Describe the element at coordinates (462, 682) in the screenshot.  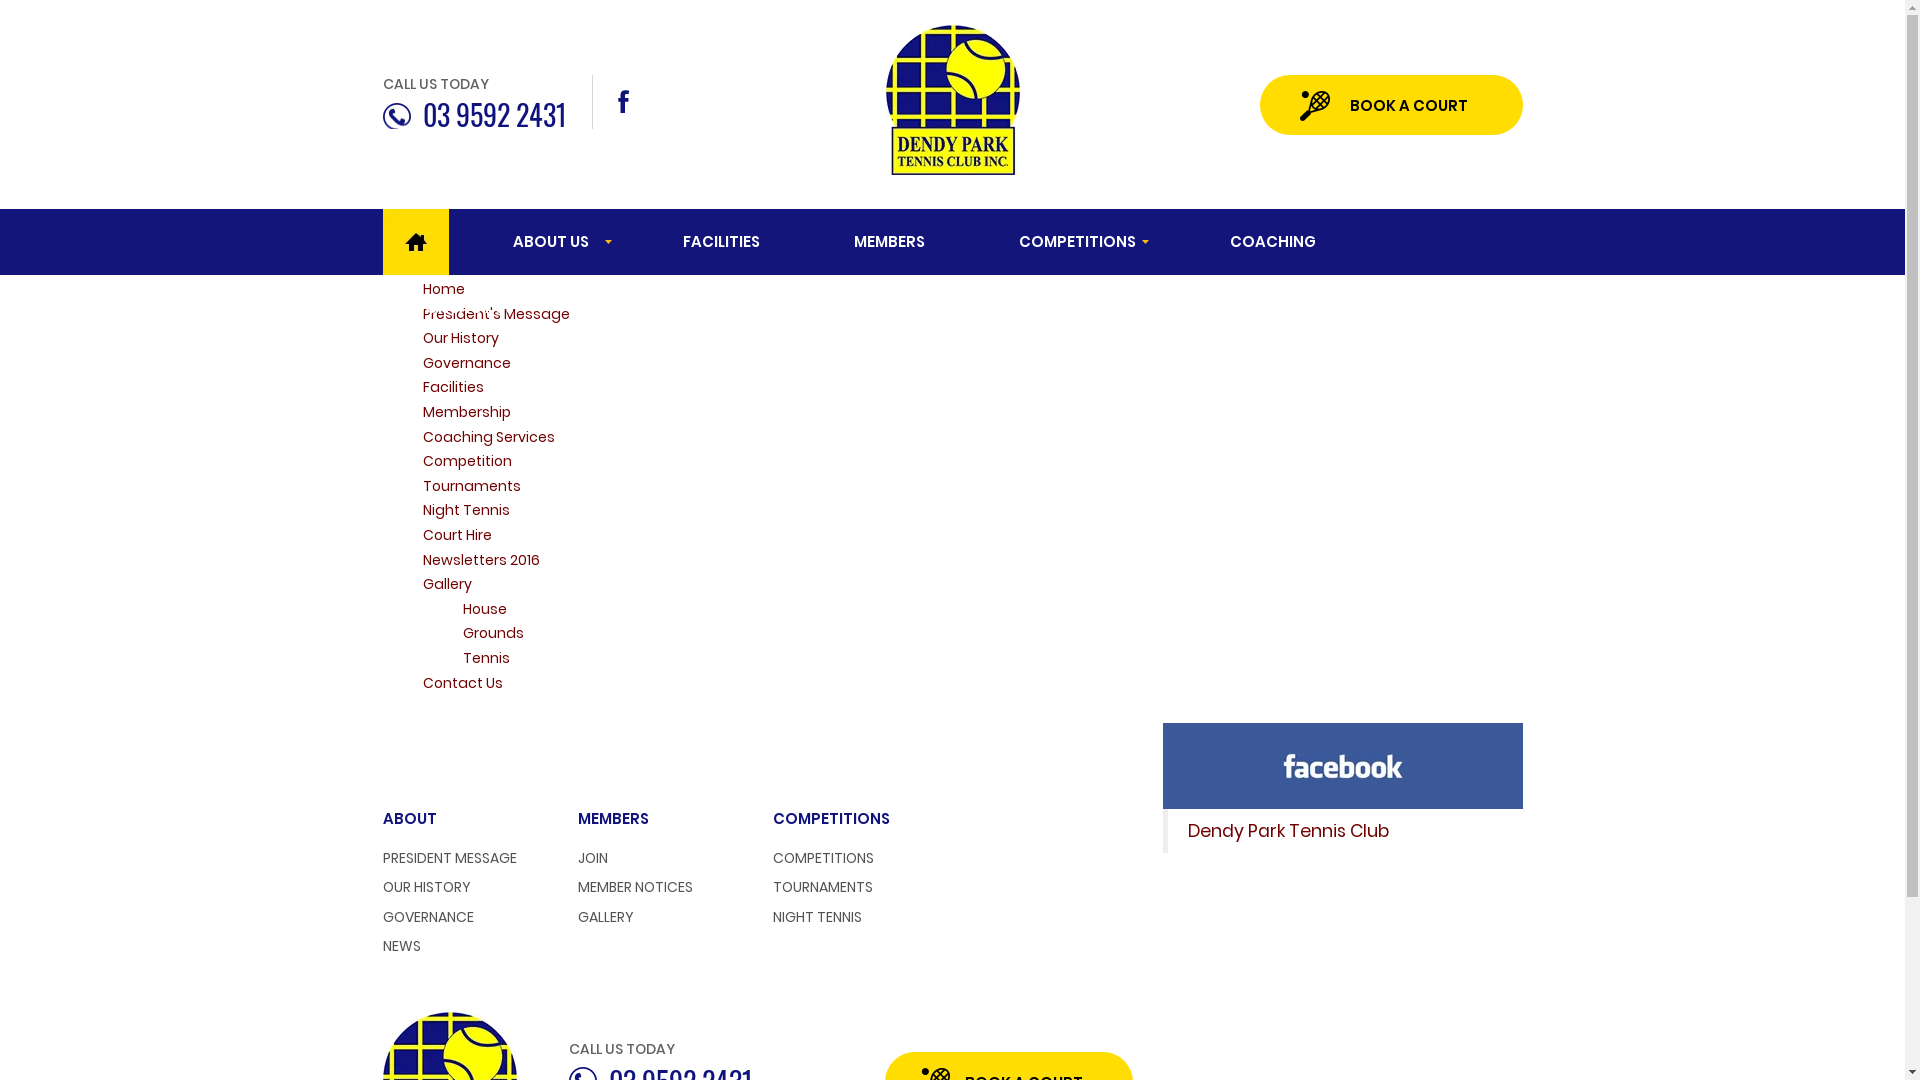
I see `Contact Us` at that location.